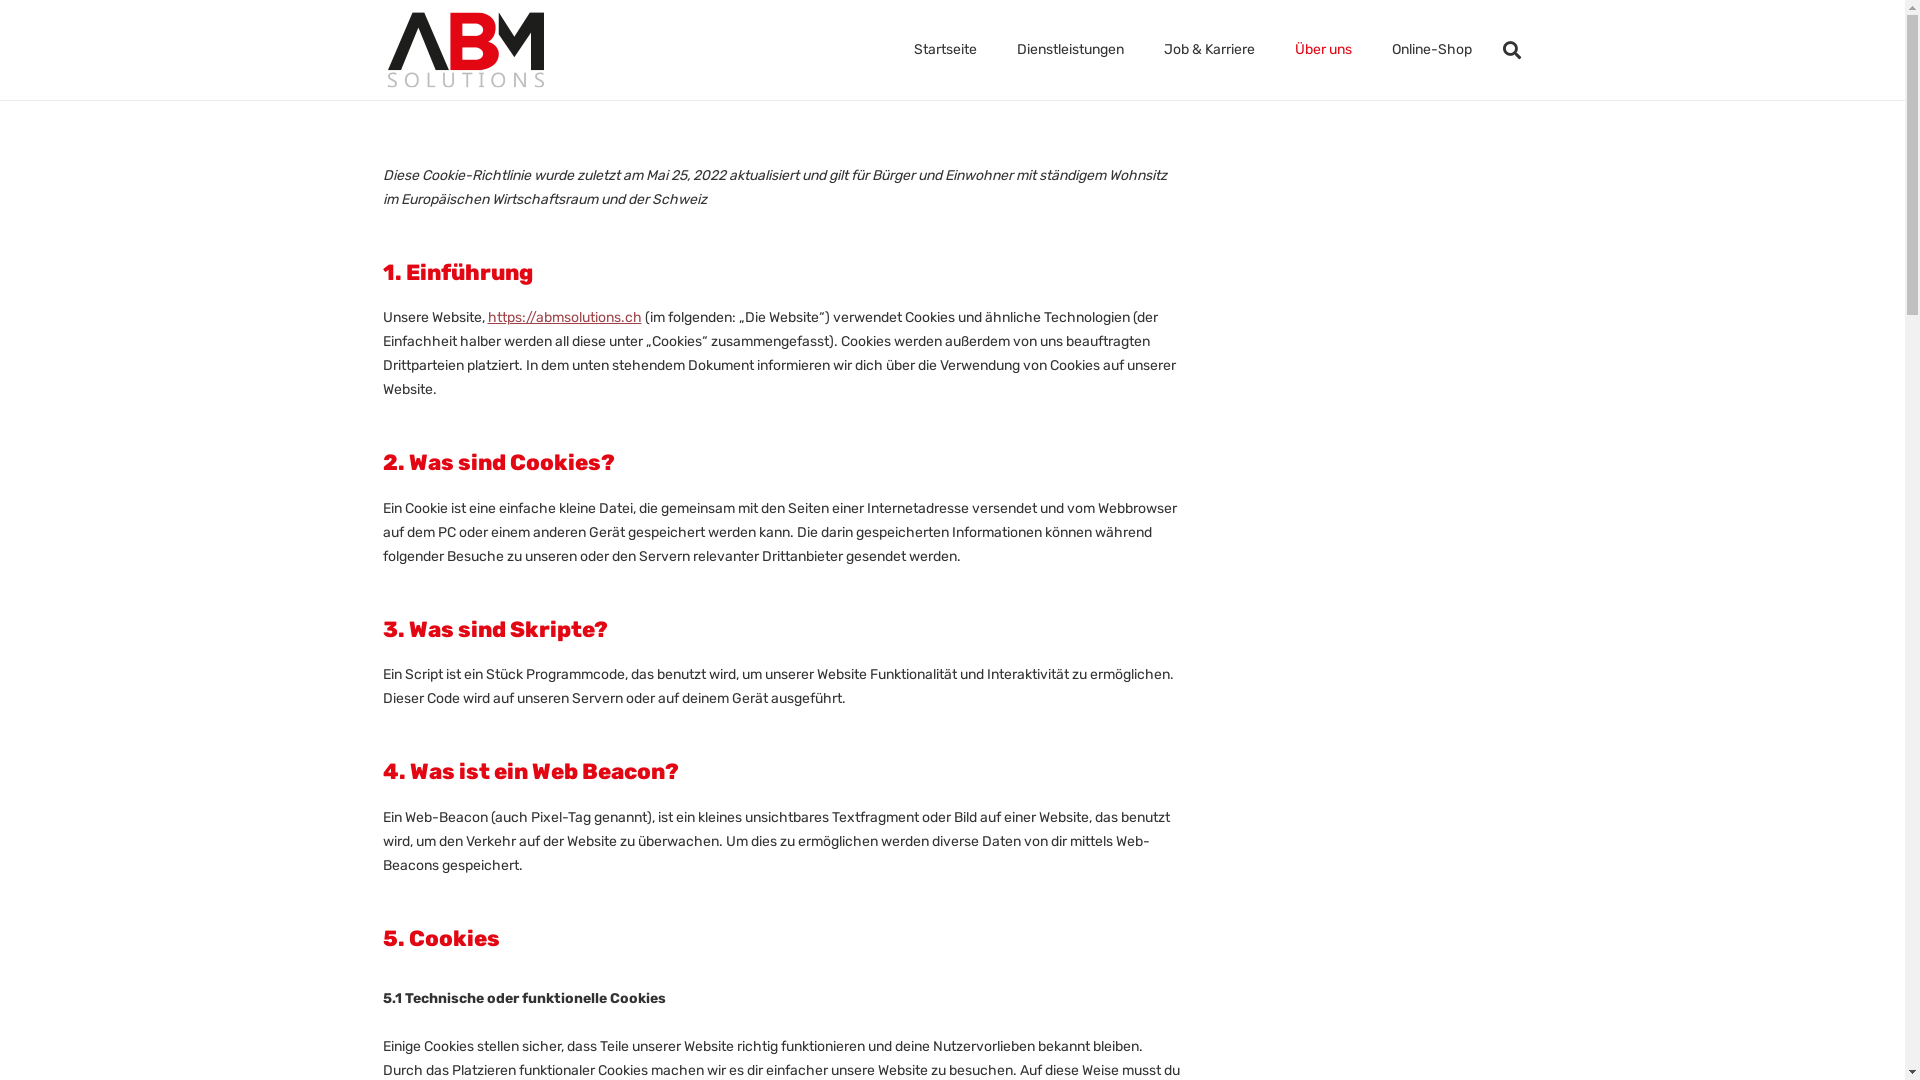 The image size is (1920, 1080). I want to click on Job & Karriere, so click(1210, 50).